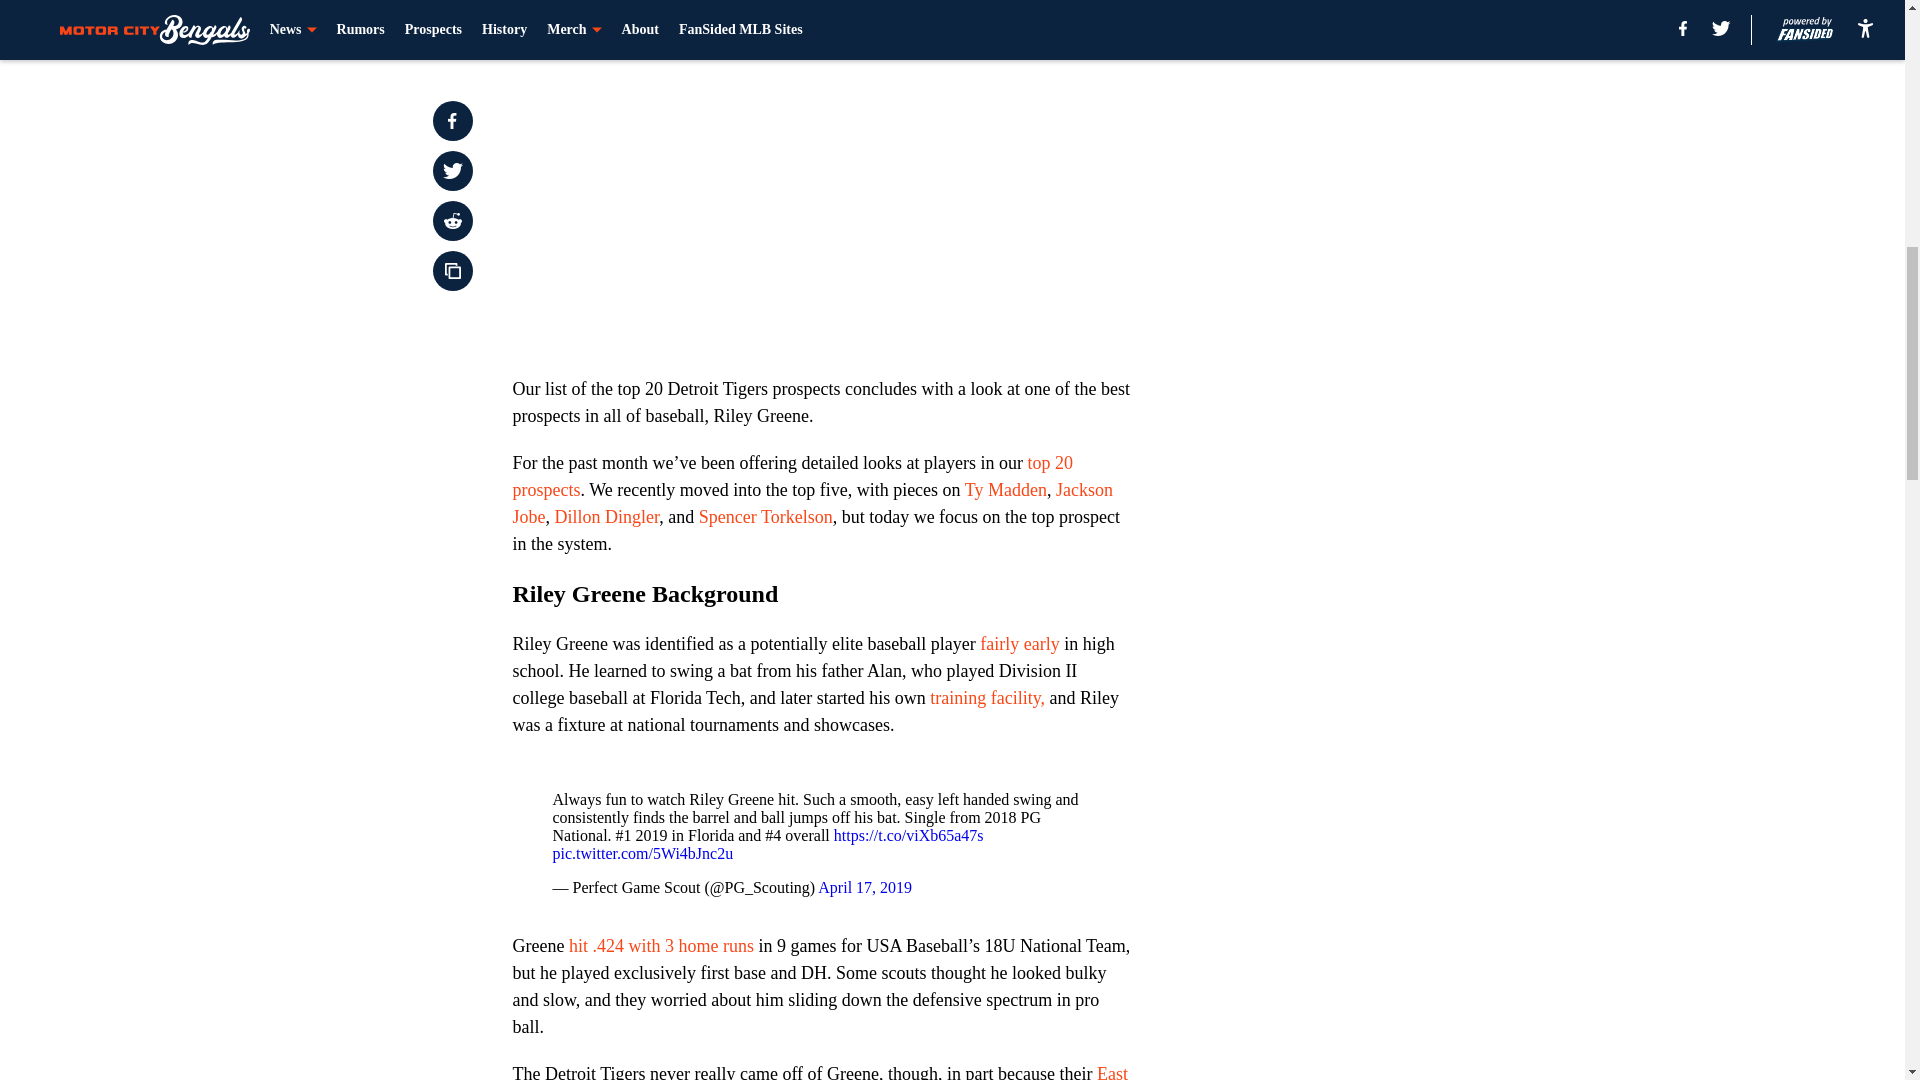 The image size is (1920, 1080). I want to click on Ty Madden, so click(1006, 490).